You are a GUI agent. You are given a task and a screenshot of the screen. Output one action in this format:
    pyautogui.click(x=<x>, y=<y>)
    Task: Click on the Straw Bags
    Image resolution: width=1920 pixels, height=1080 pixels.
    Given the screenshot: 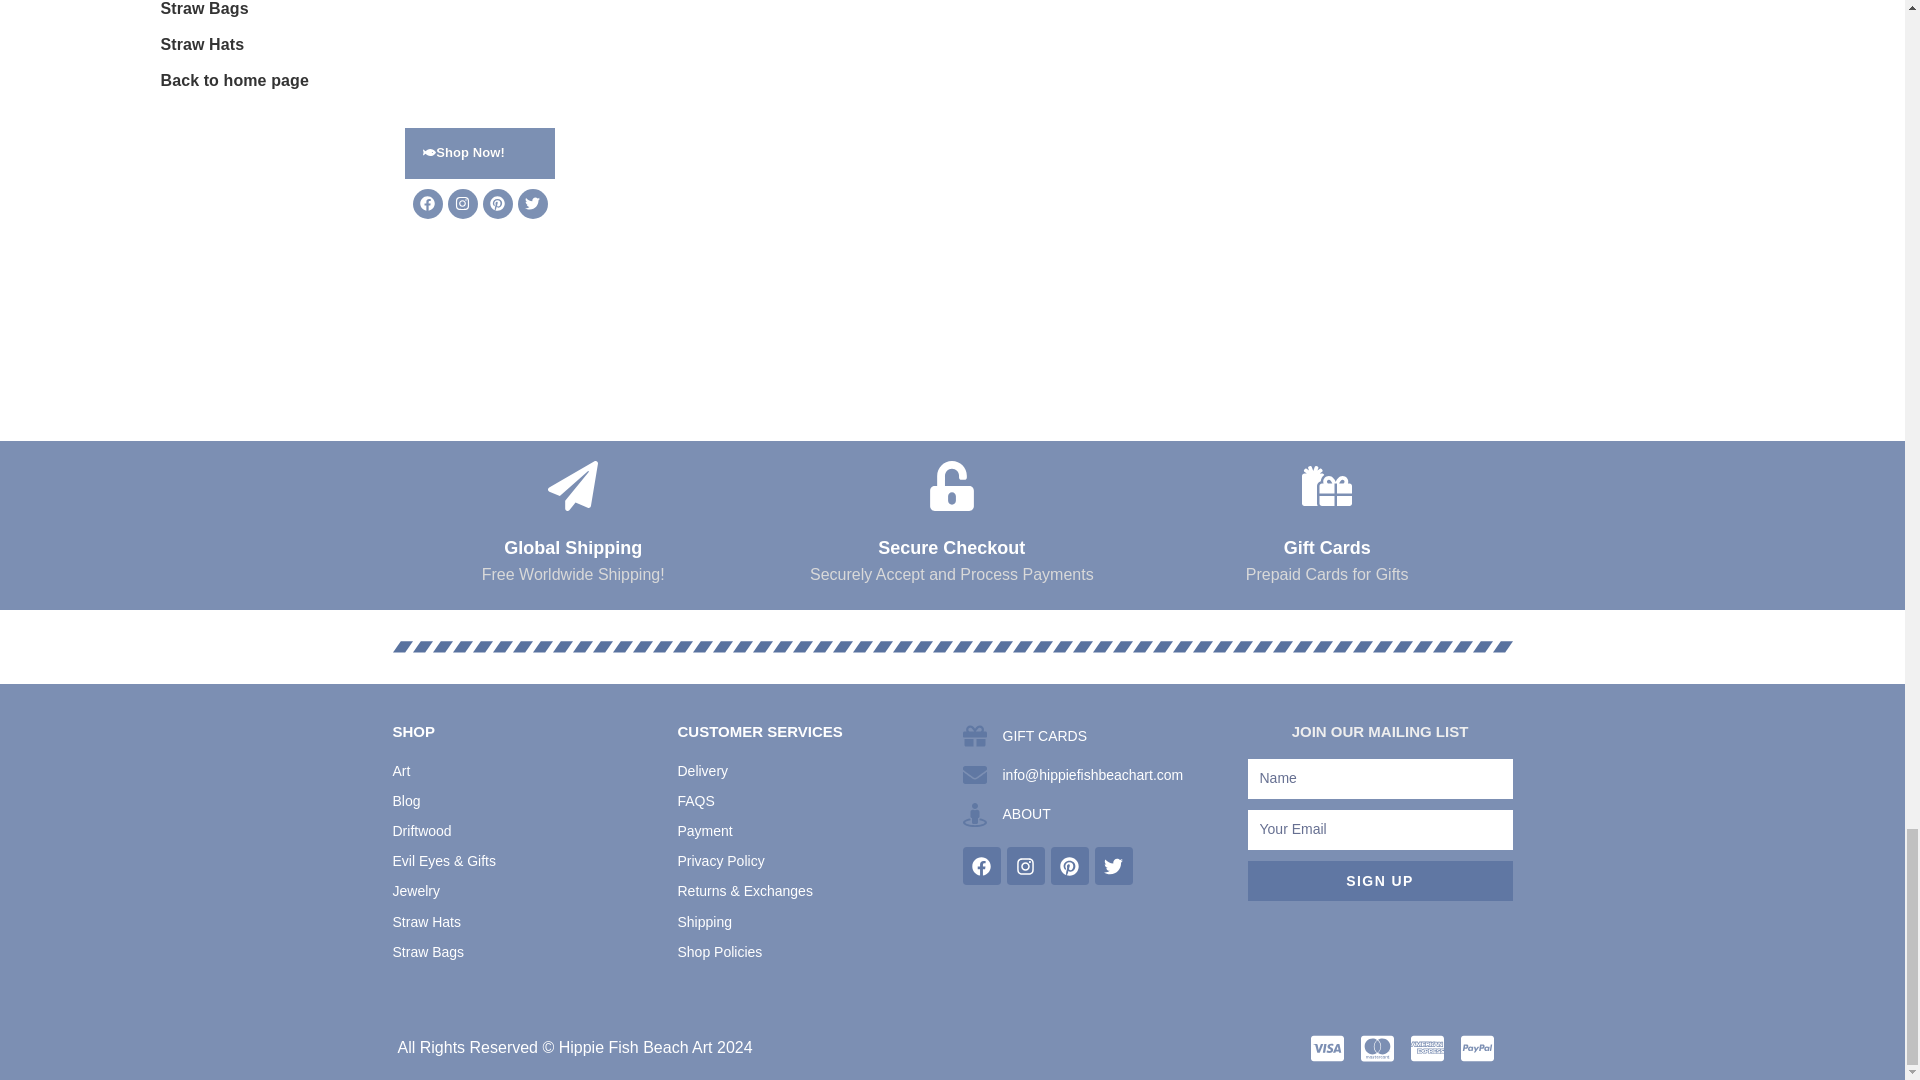 What is the action you would take?
    pyautogui.click(x=203, y=8)
    